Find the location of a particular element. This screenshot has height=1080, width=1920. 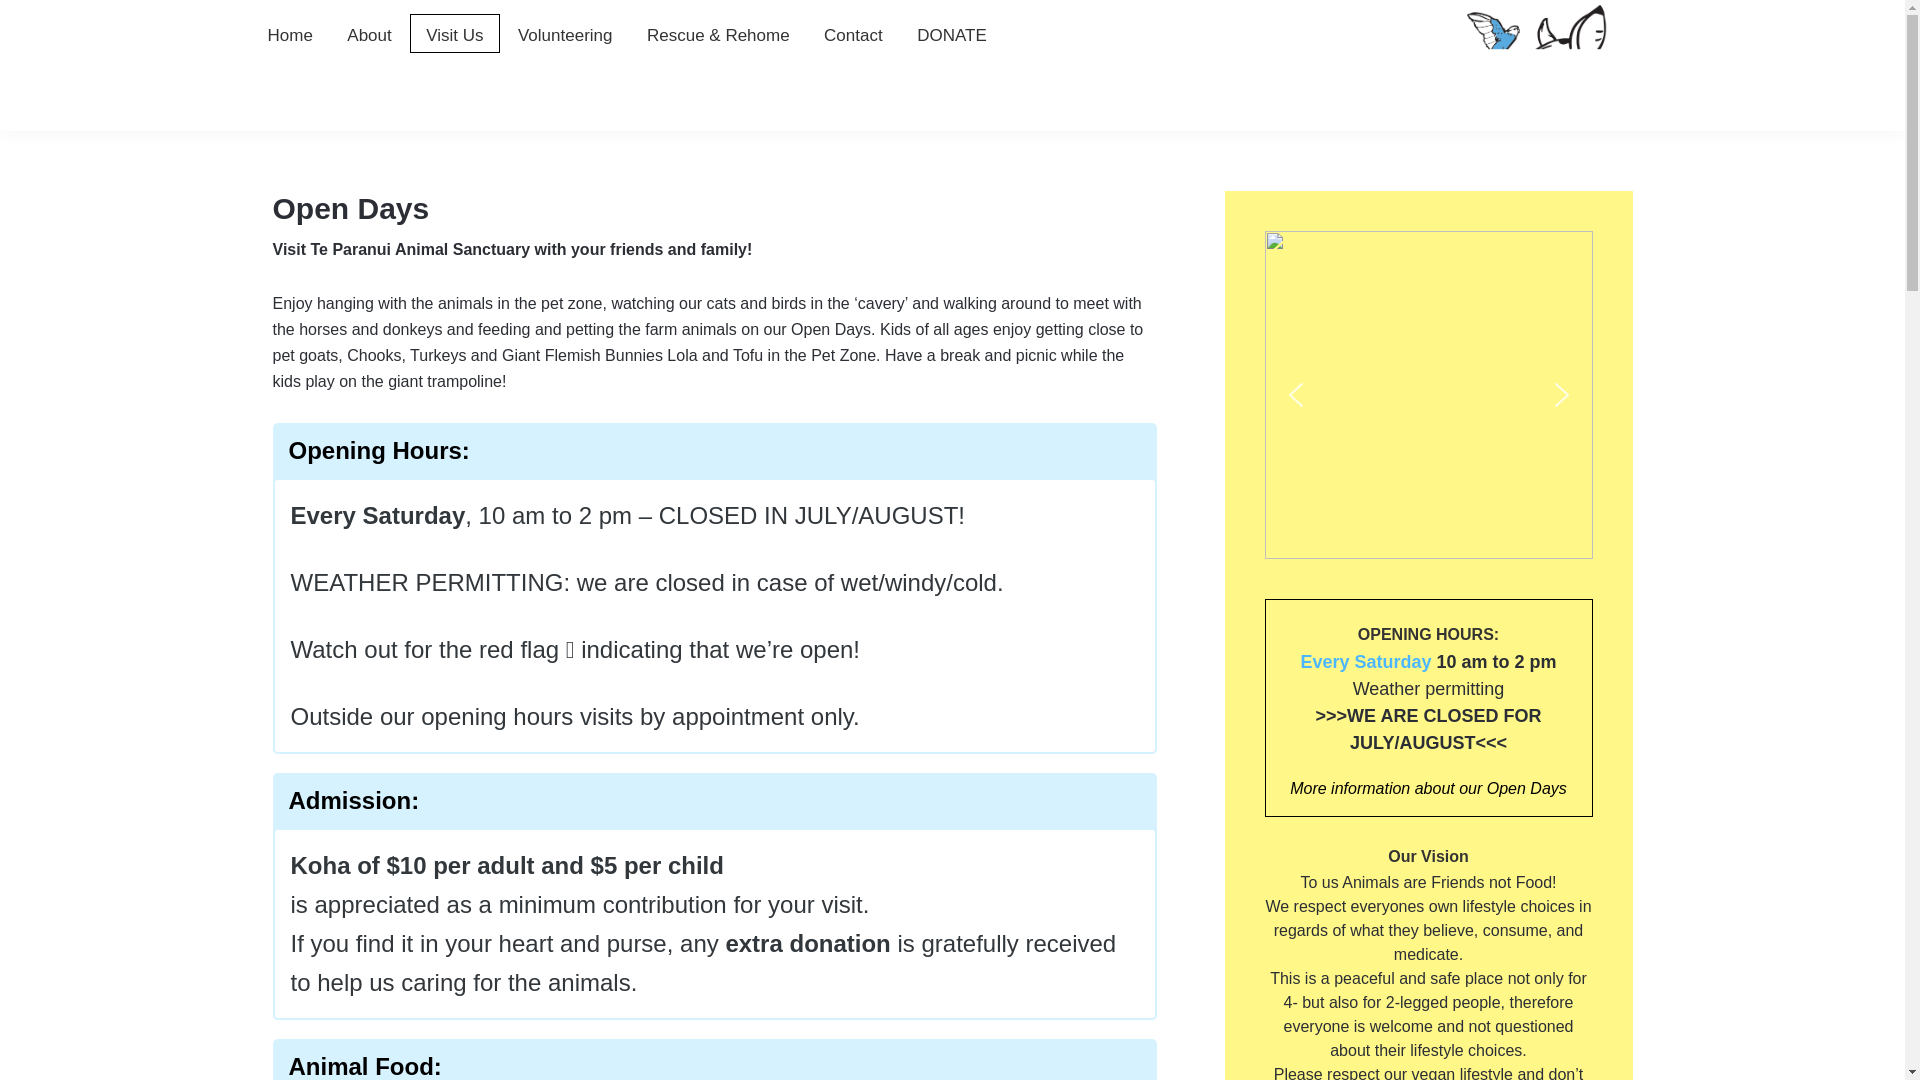

More information about our Open Days is located at coordinates (1428, 788).